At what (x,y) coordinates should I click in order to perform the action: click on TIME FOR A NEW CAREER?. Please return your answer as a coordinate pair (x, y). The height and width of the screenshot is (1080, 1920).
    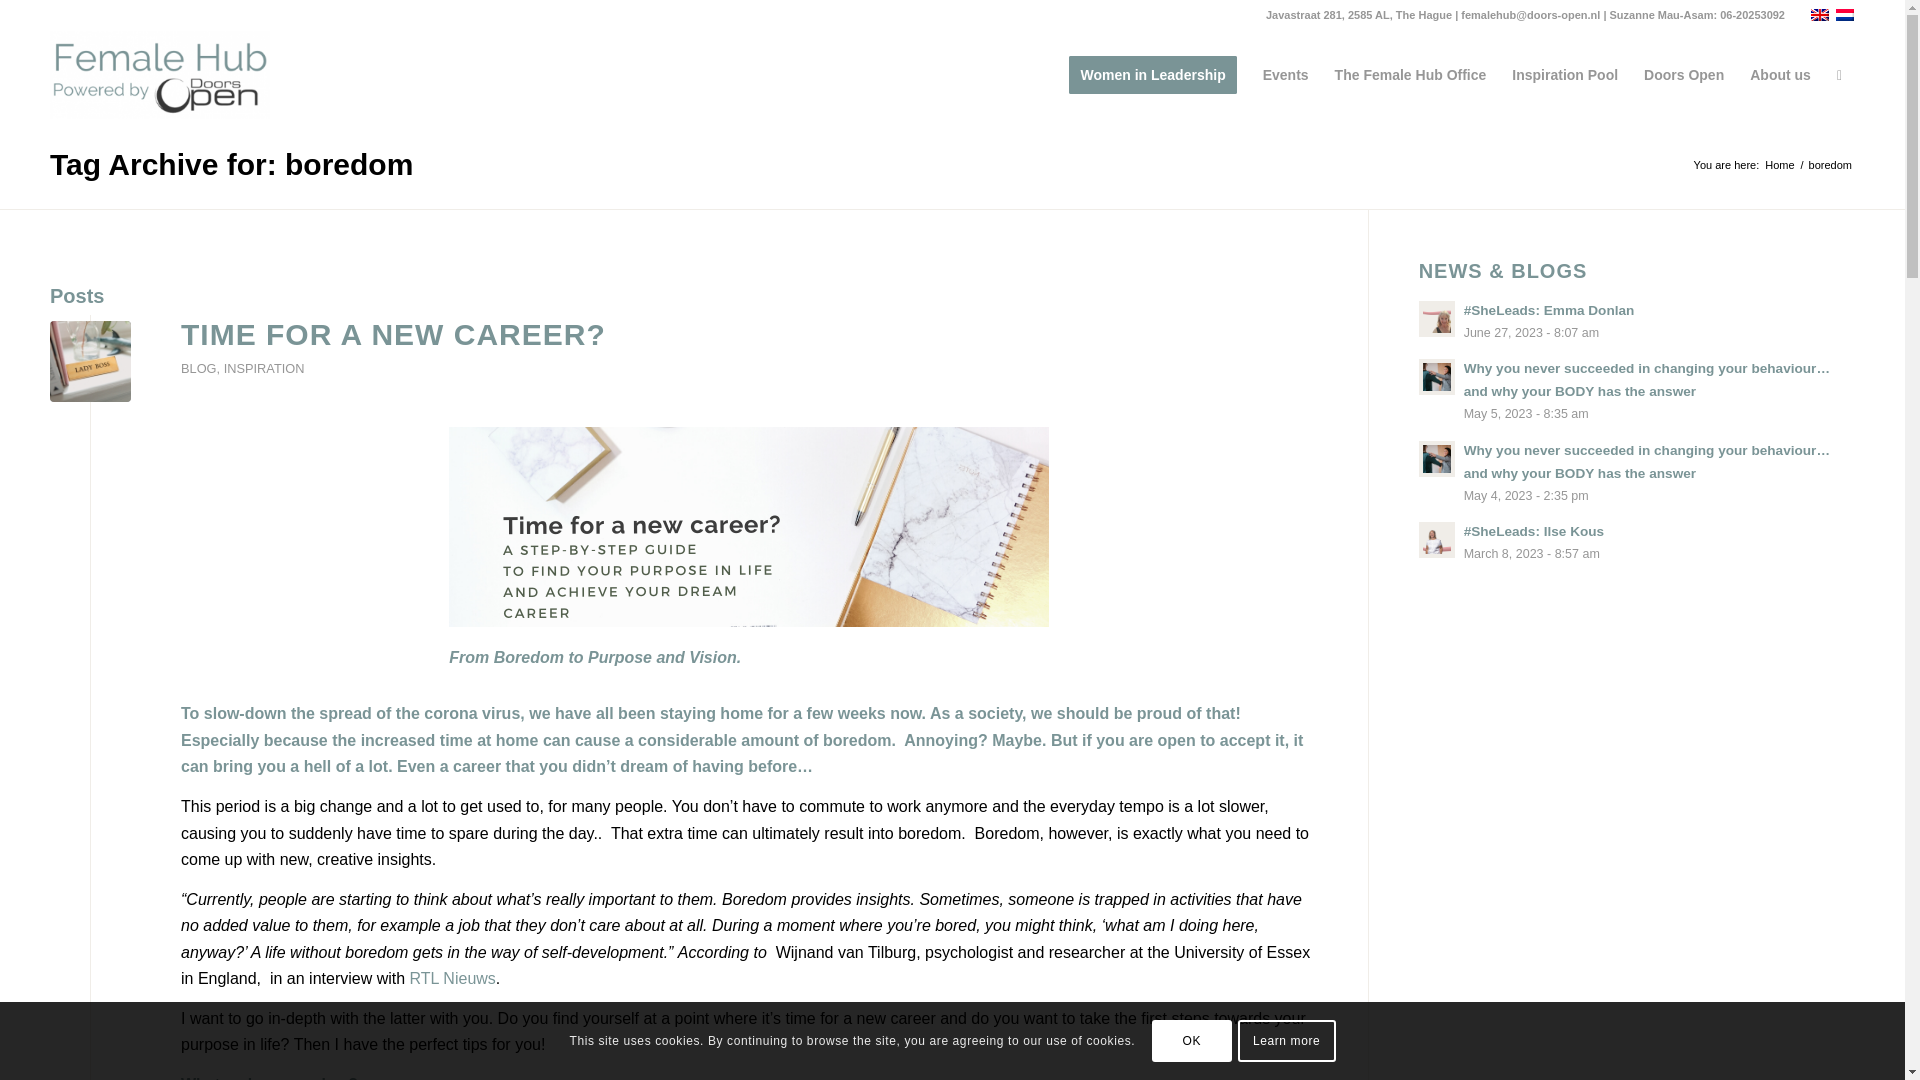
    Looking at the image, I should click on (393, 334).